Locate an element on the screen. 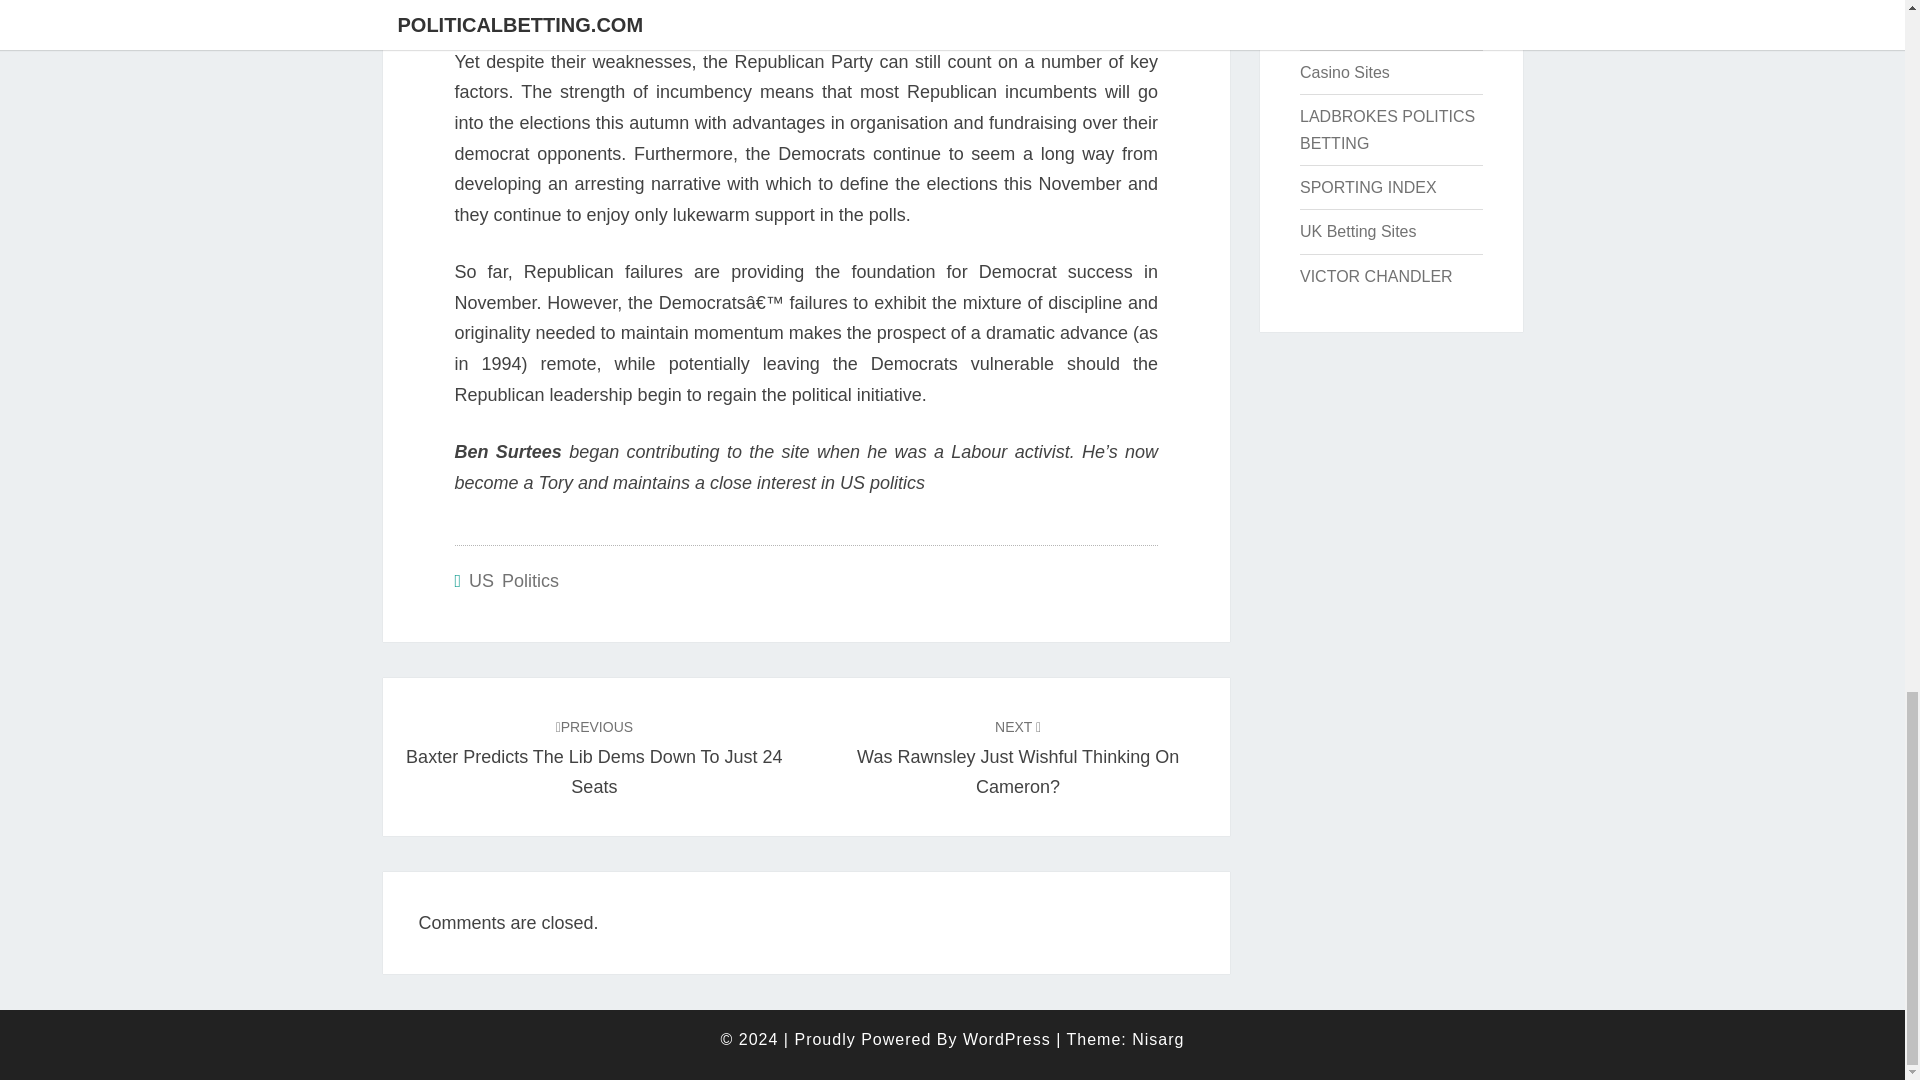  VICTOR CHANDLER is located at coordinates (1368, 187).